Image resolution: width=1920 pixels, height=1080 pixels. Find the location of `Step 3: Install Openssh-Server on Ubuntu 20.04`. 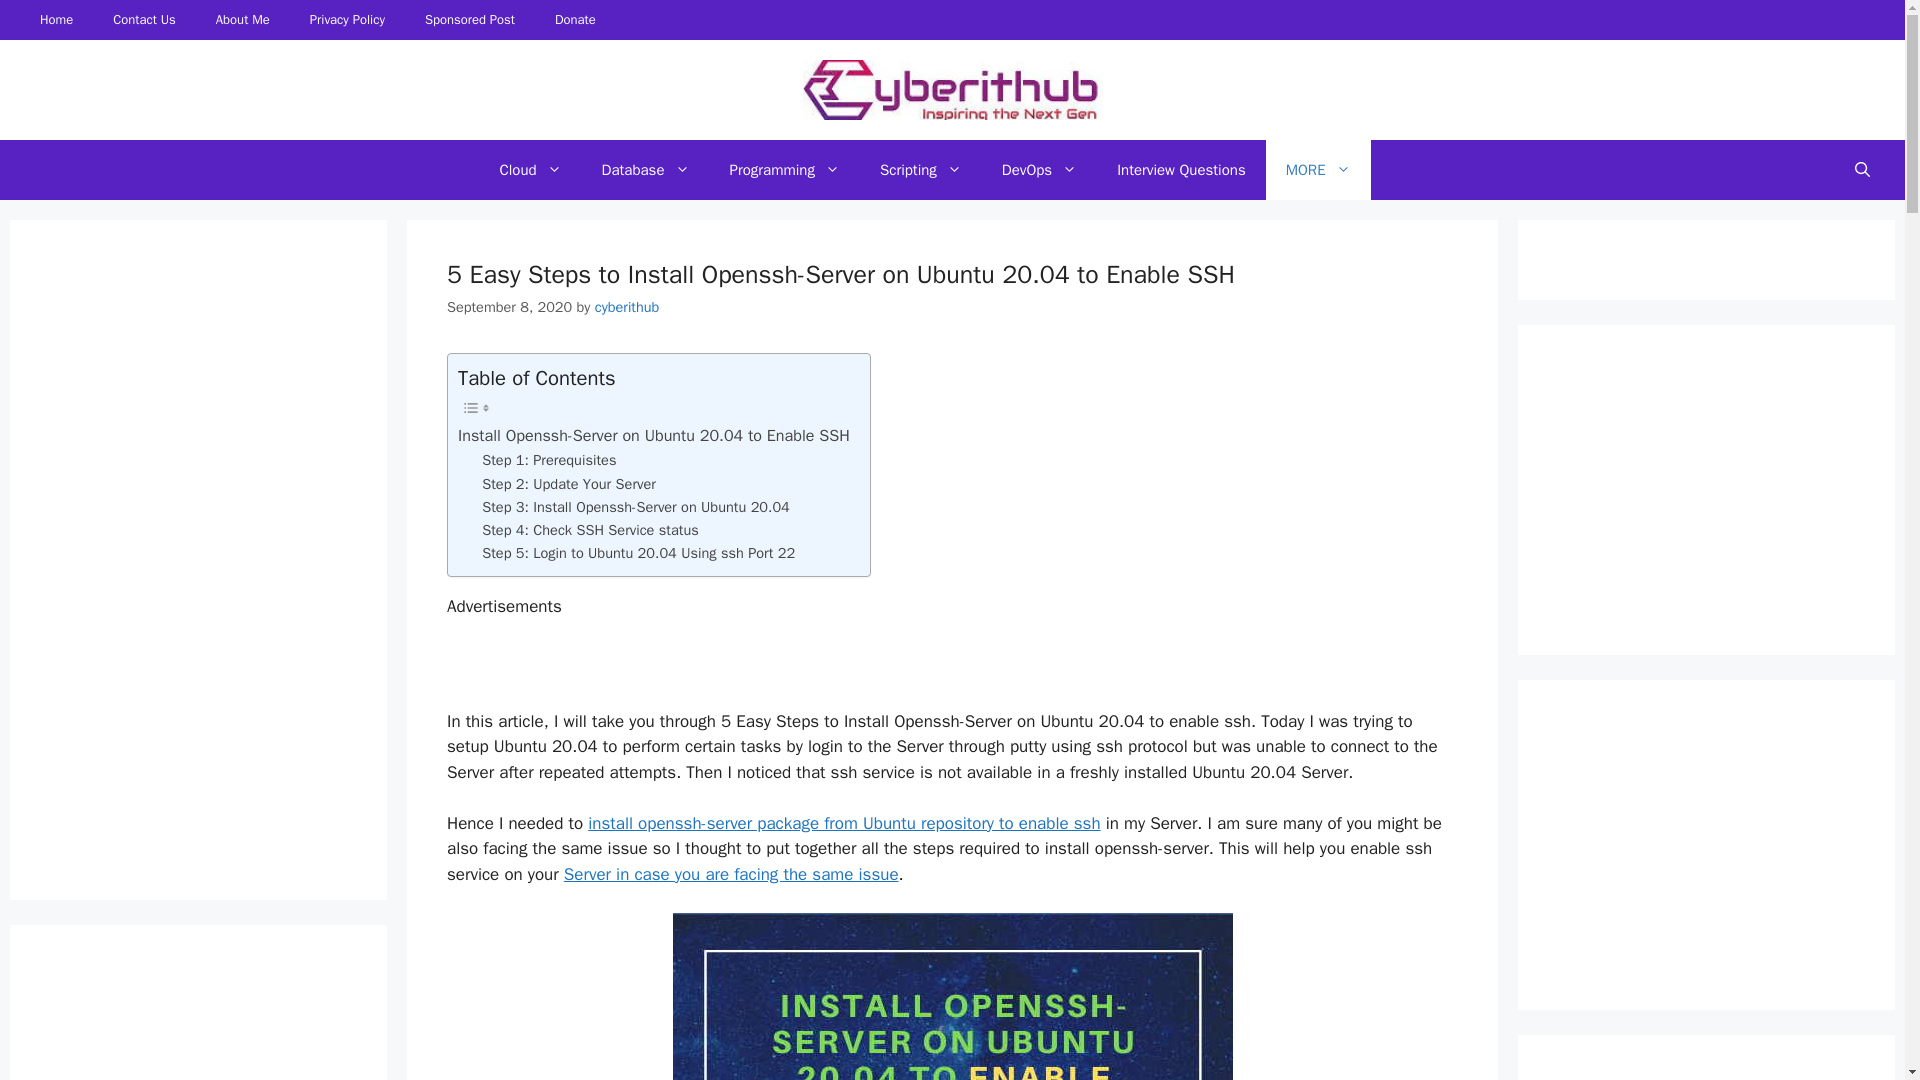

Step 3: Install Openssh-Server on Ubuntu 20.04 is located at coordinates (635, 507).